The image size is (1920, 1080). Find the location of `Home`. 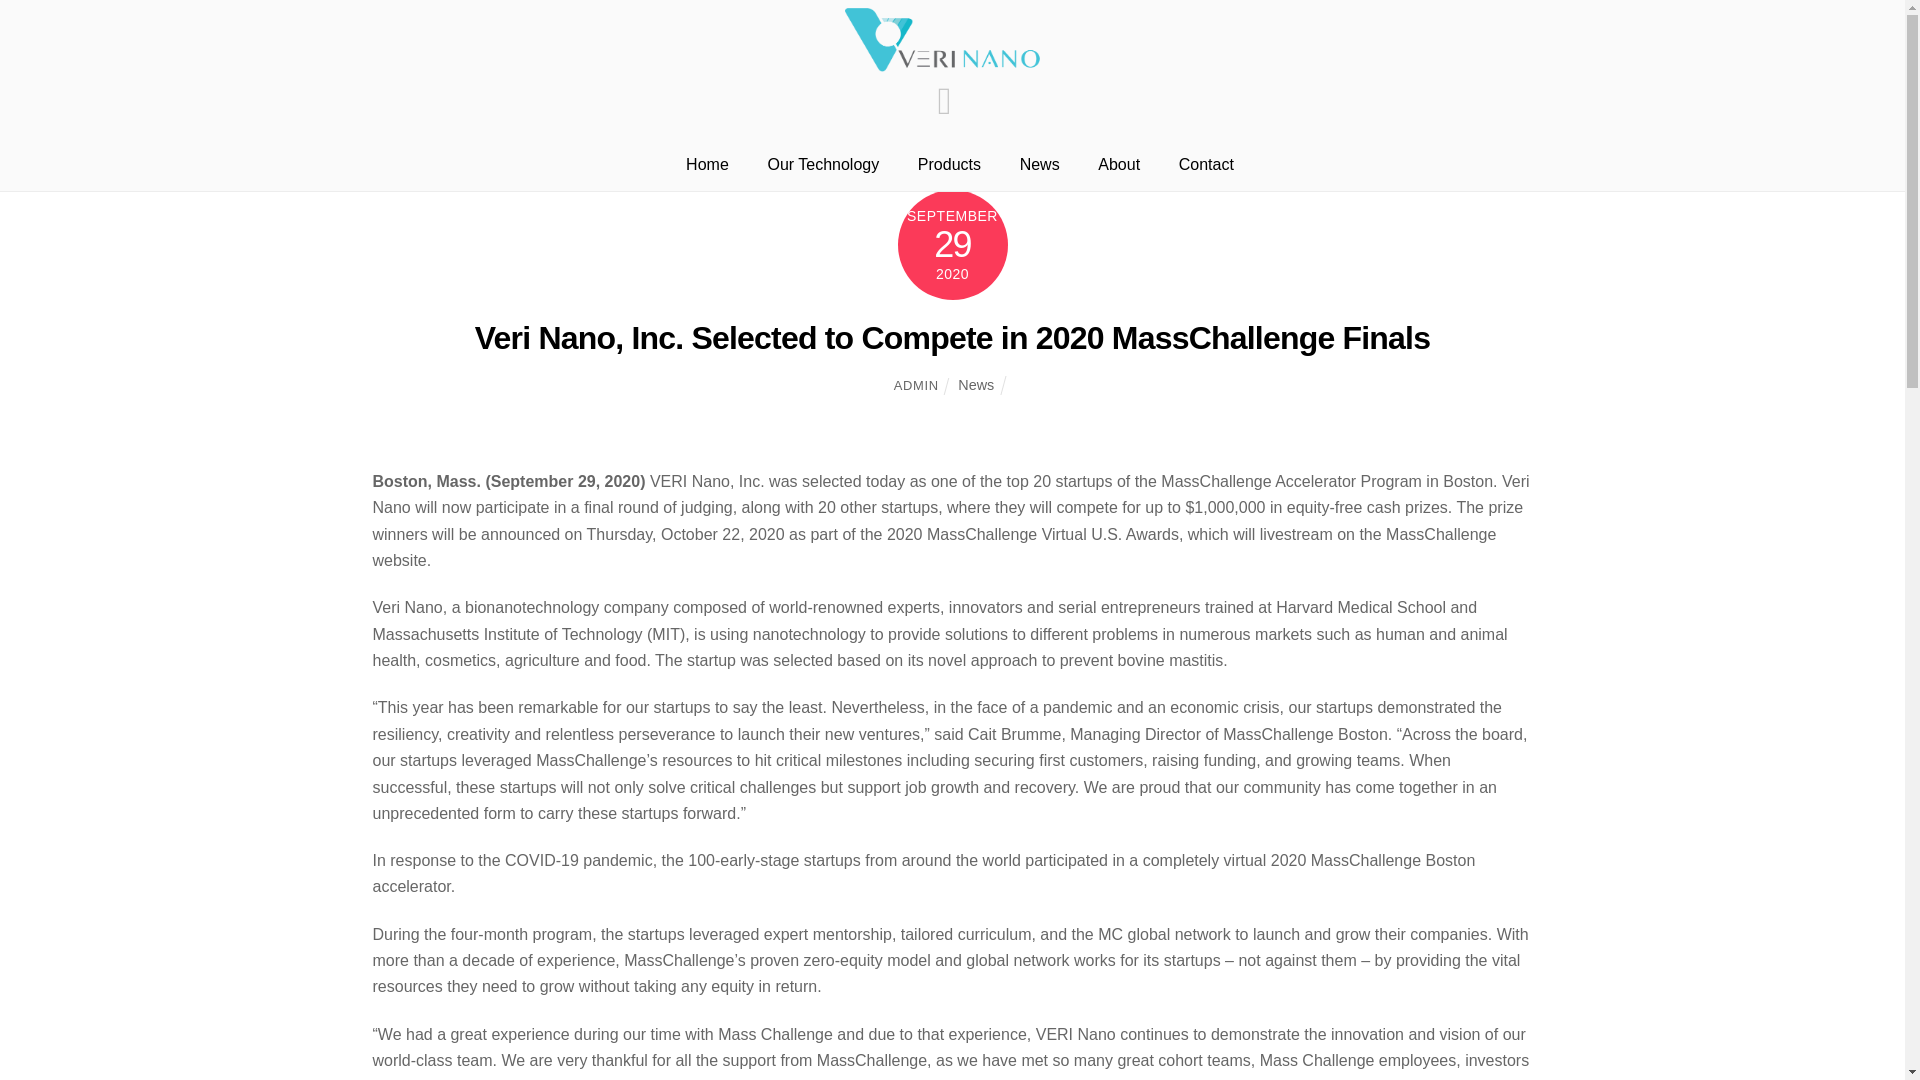

Home is located at coordinates (708, 164).